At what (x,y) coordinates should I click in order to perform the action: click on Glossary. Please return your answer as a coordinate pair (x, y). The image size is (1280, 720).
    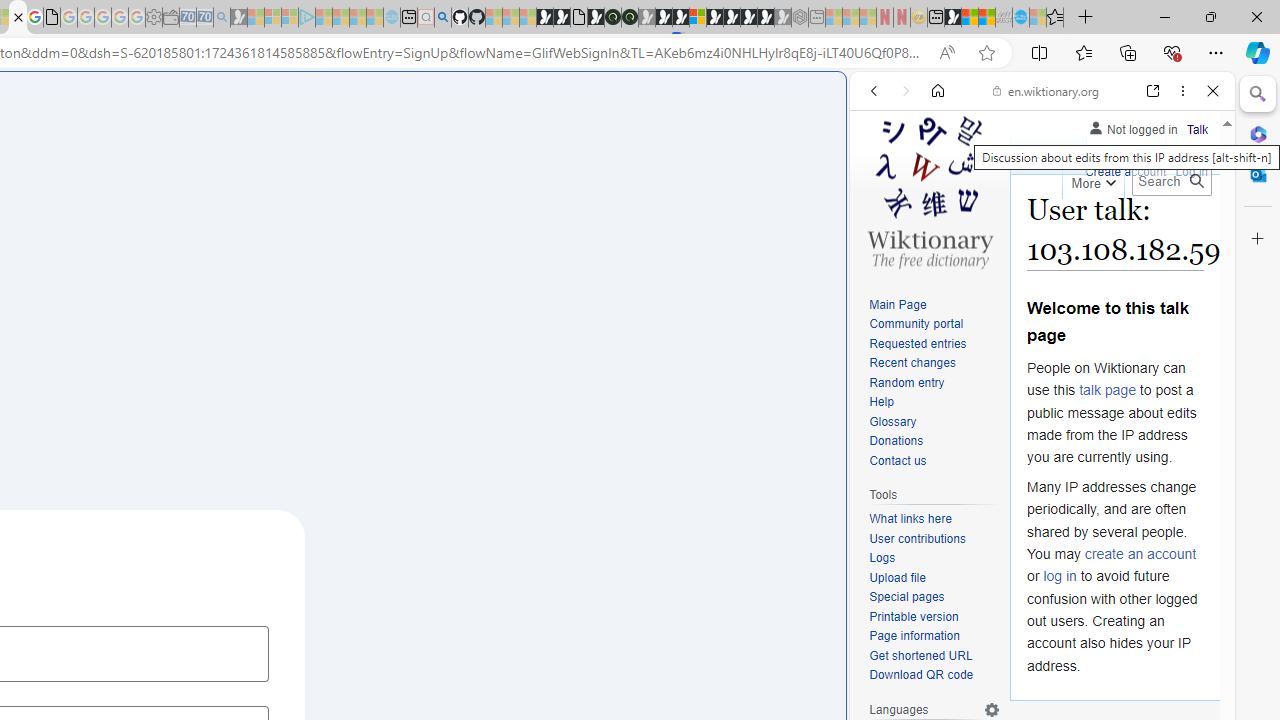
    Looking at the image, I should click on (934, 422).